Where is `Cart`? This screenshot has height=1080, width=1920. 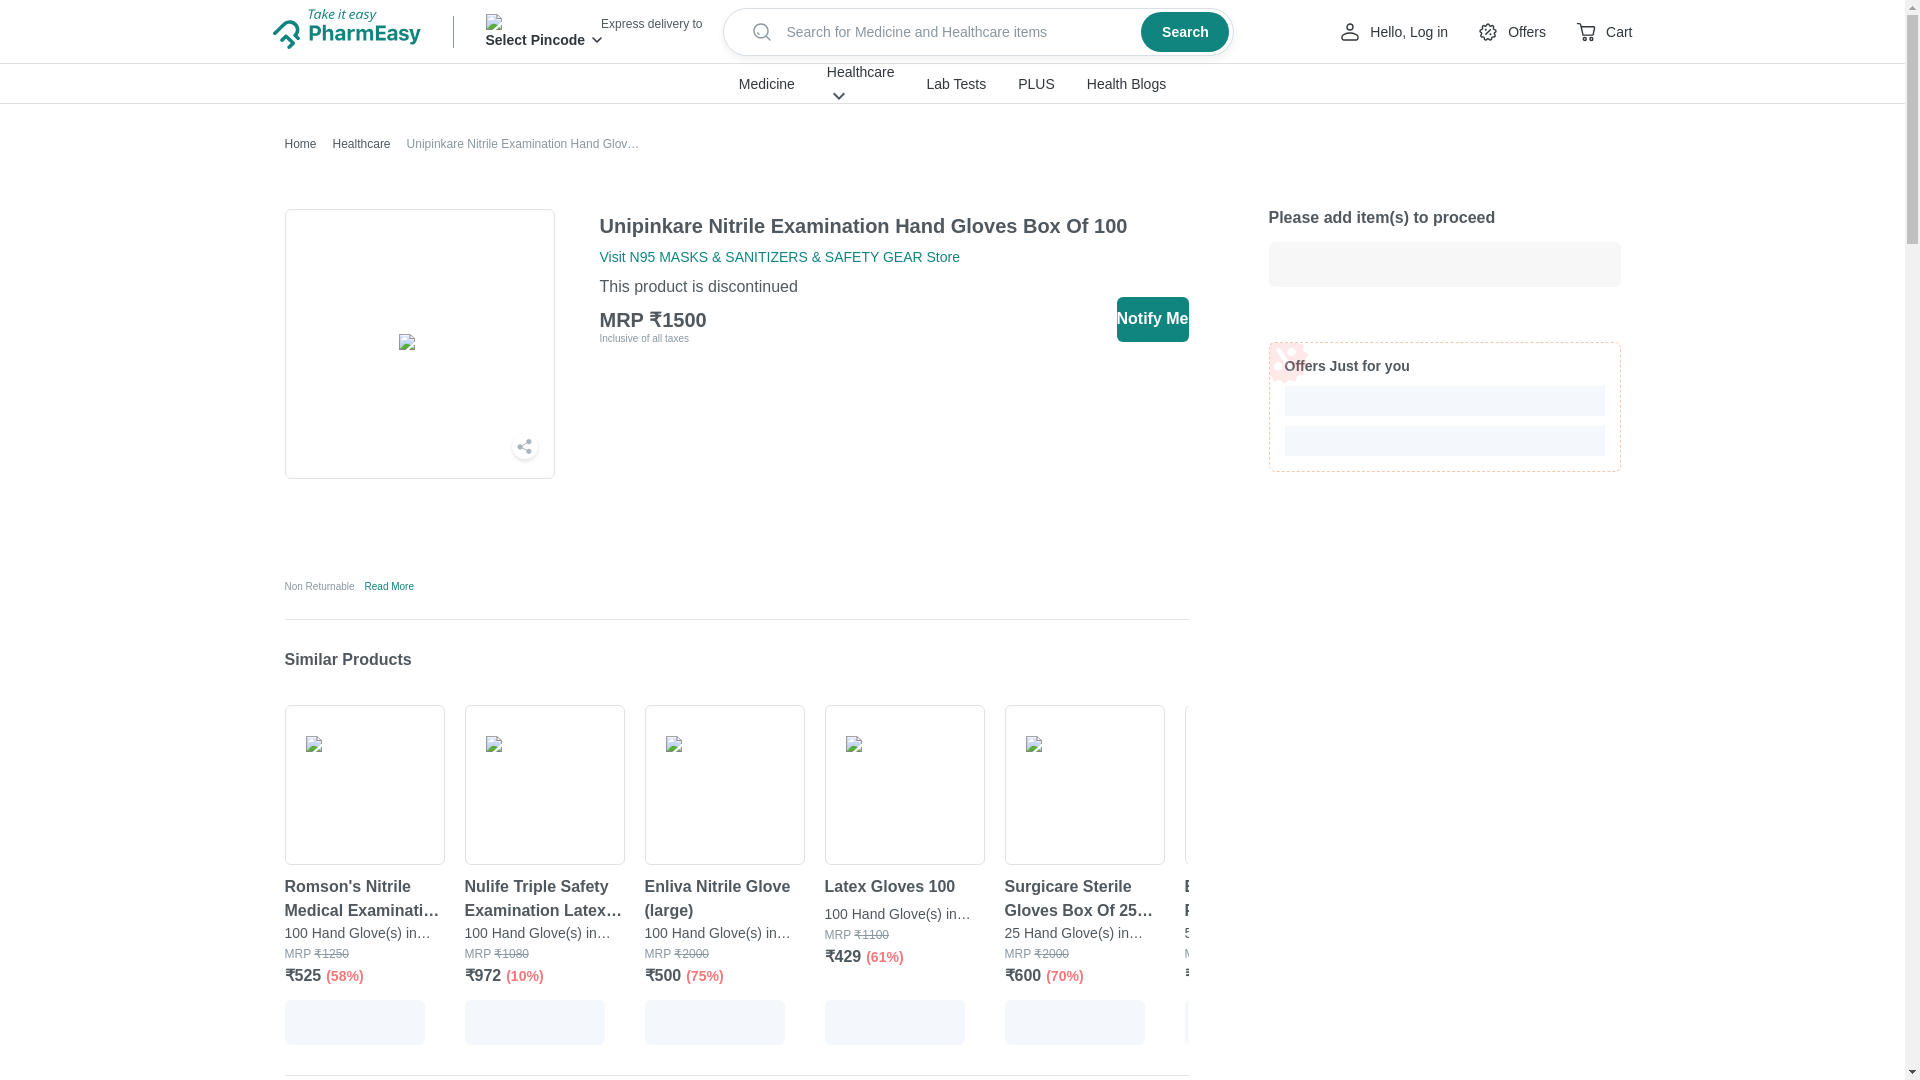
Cart is located at coordinates (1603, 32).